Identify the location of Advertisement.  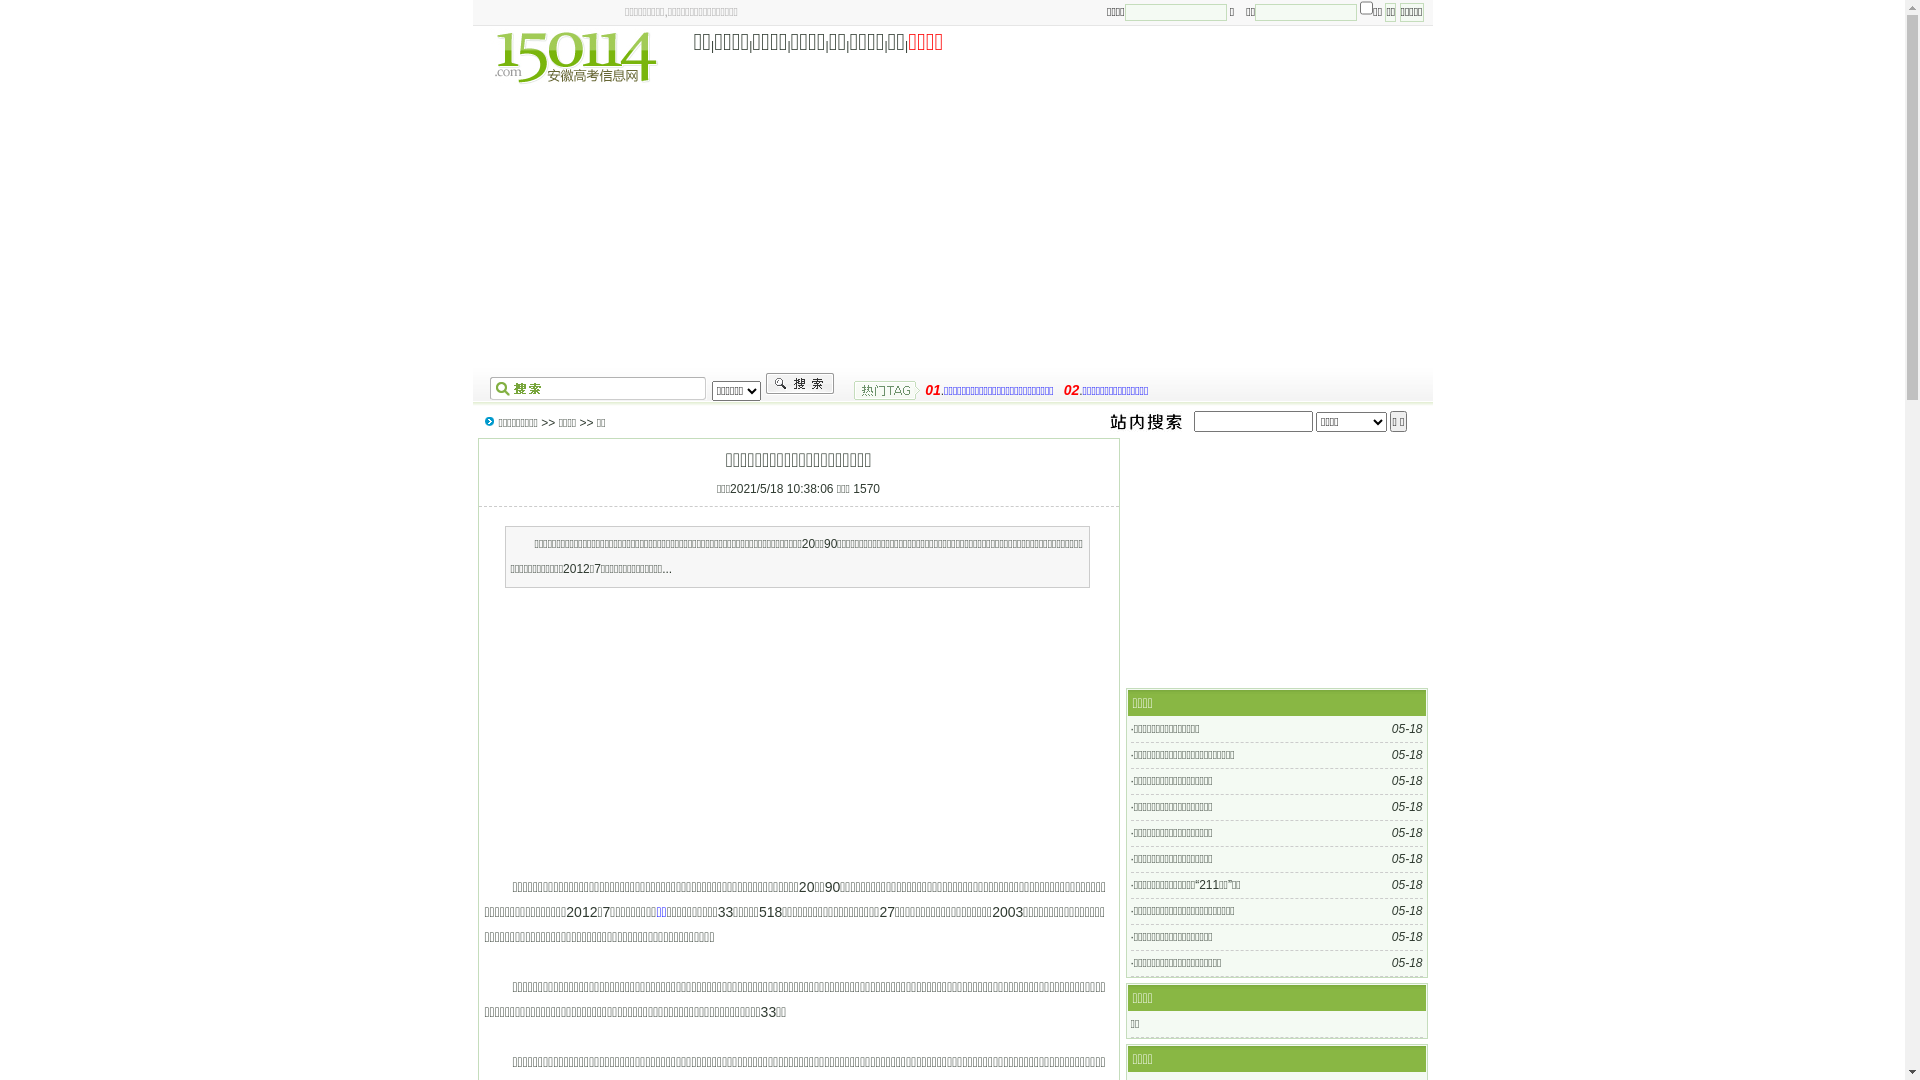
(1277, 563).